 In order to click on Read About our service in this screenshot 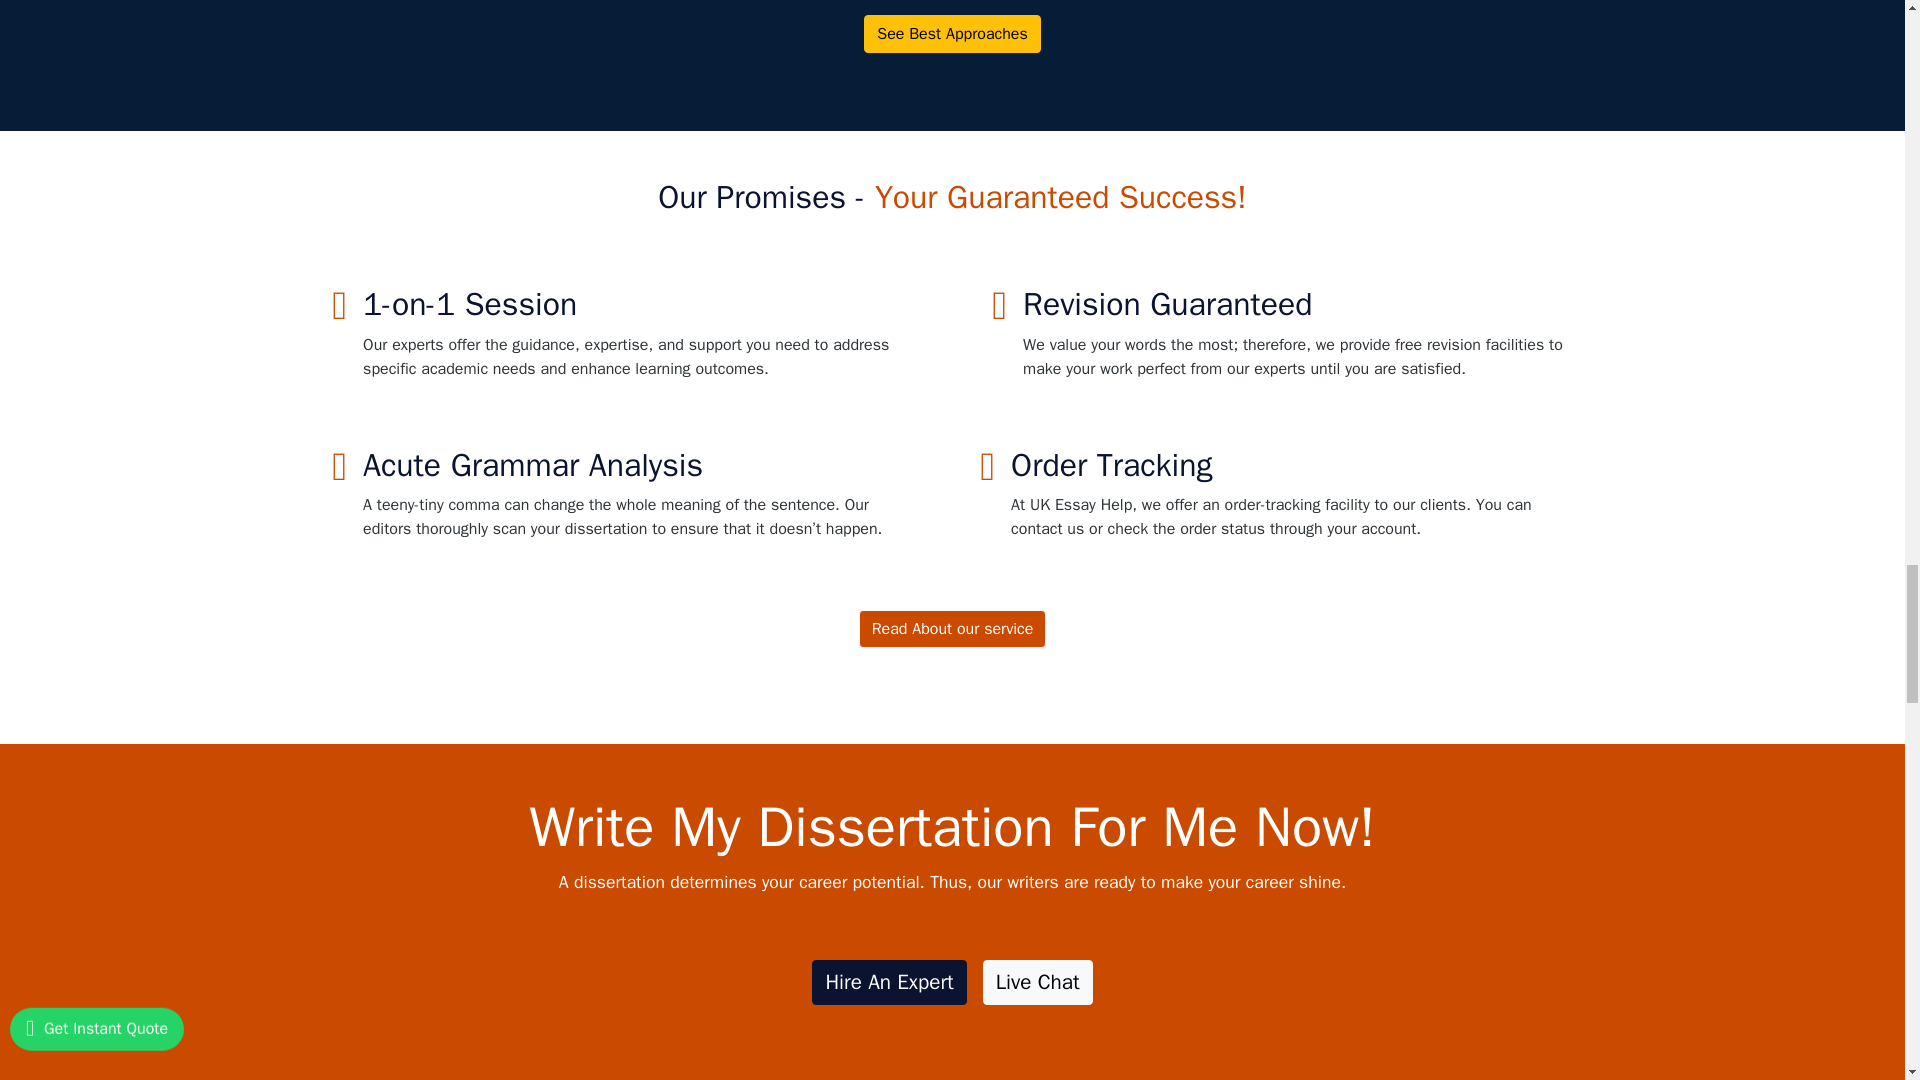, I will do `click(952, 629)`.